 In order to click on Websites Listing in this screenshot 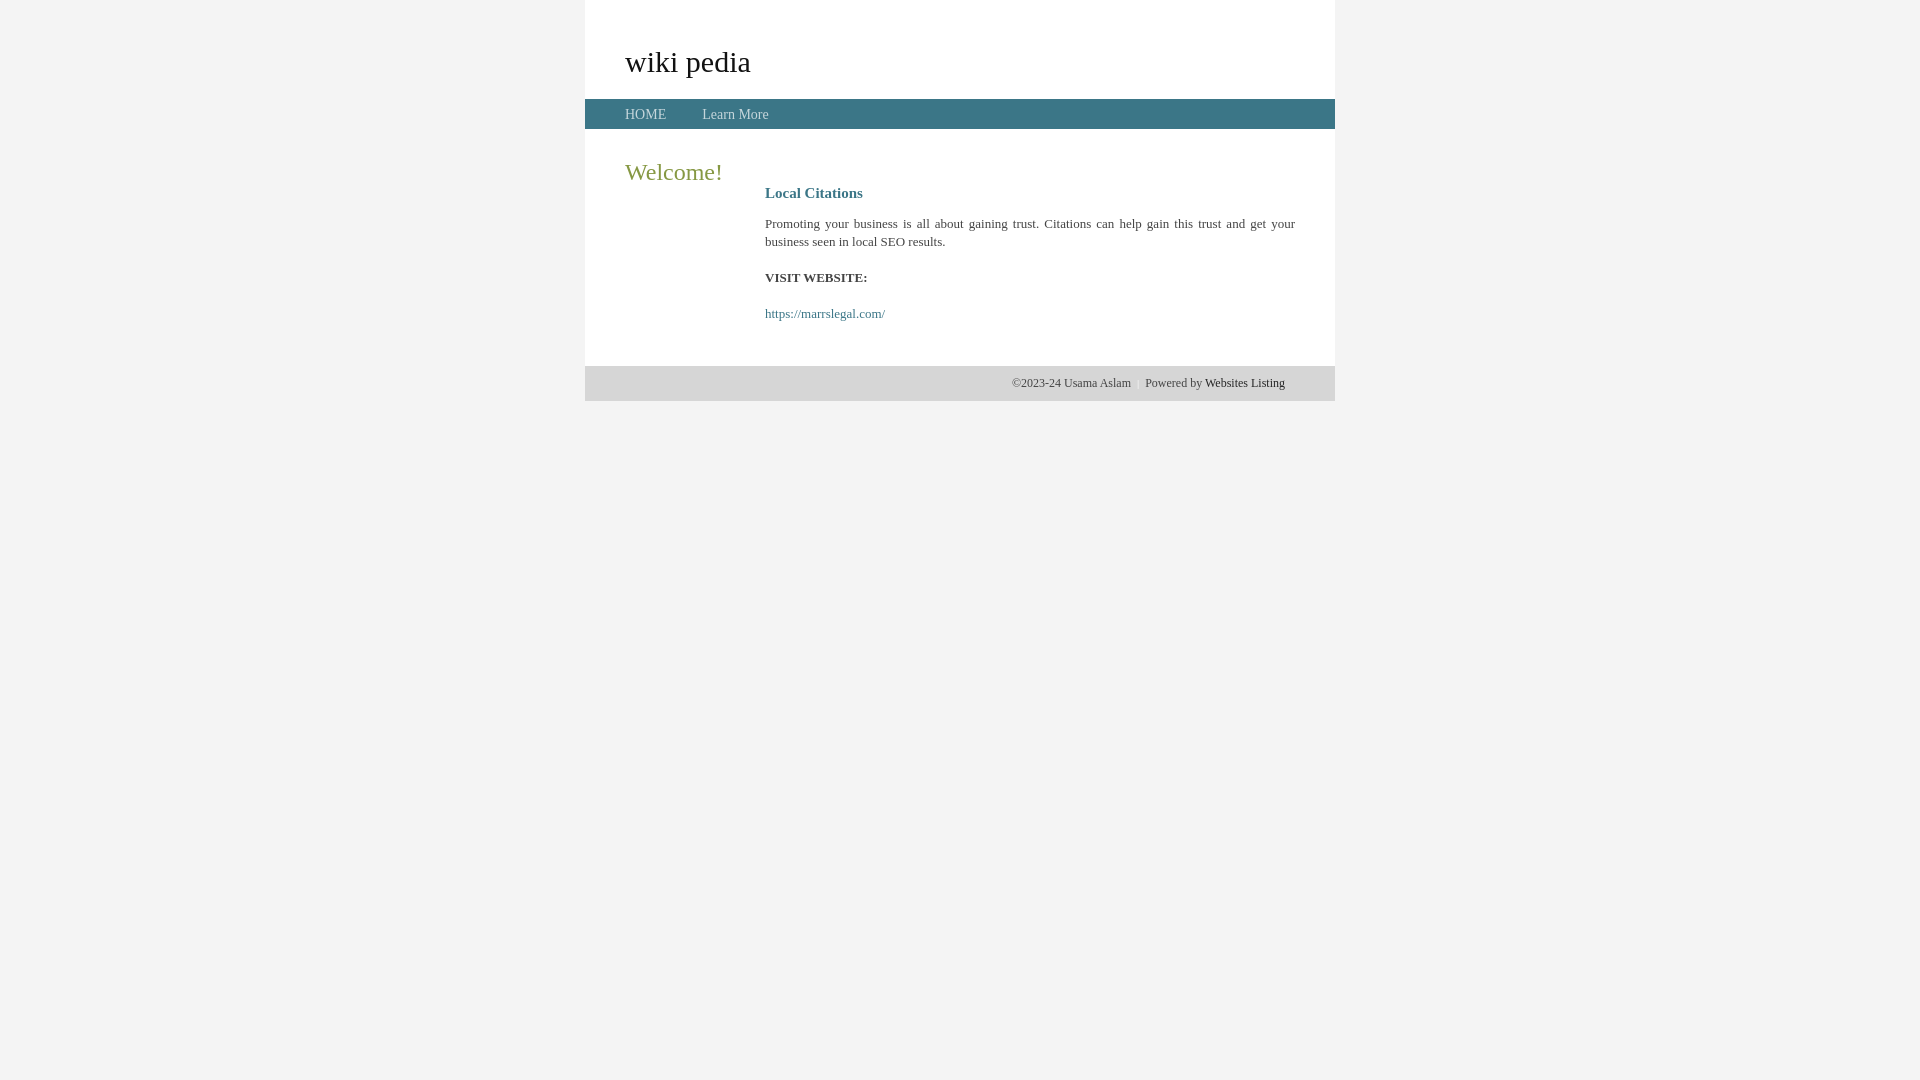, I will do `click(1245, 383)`.